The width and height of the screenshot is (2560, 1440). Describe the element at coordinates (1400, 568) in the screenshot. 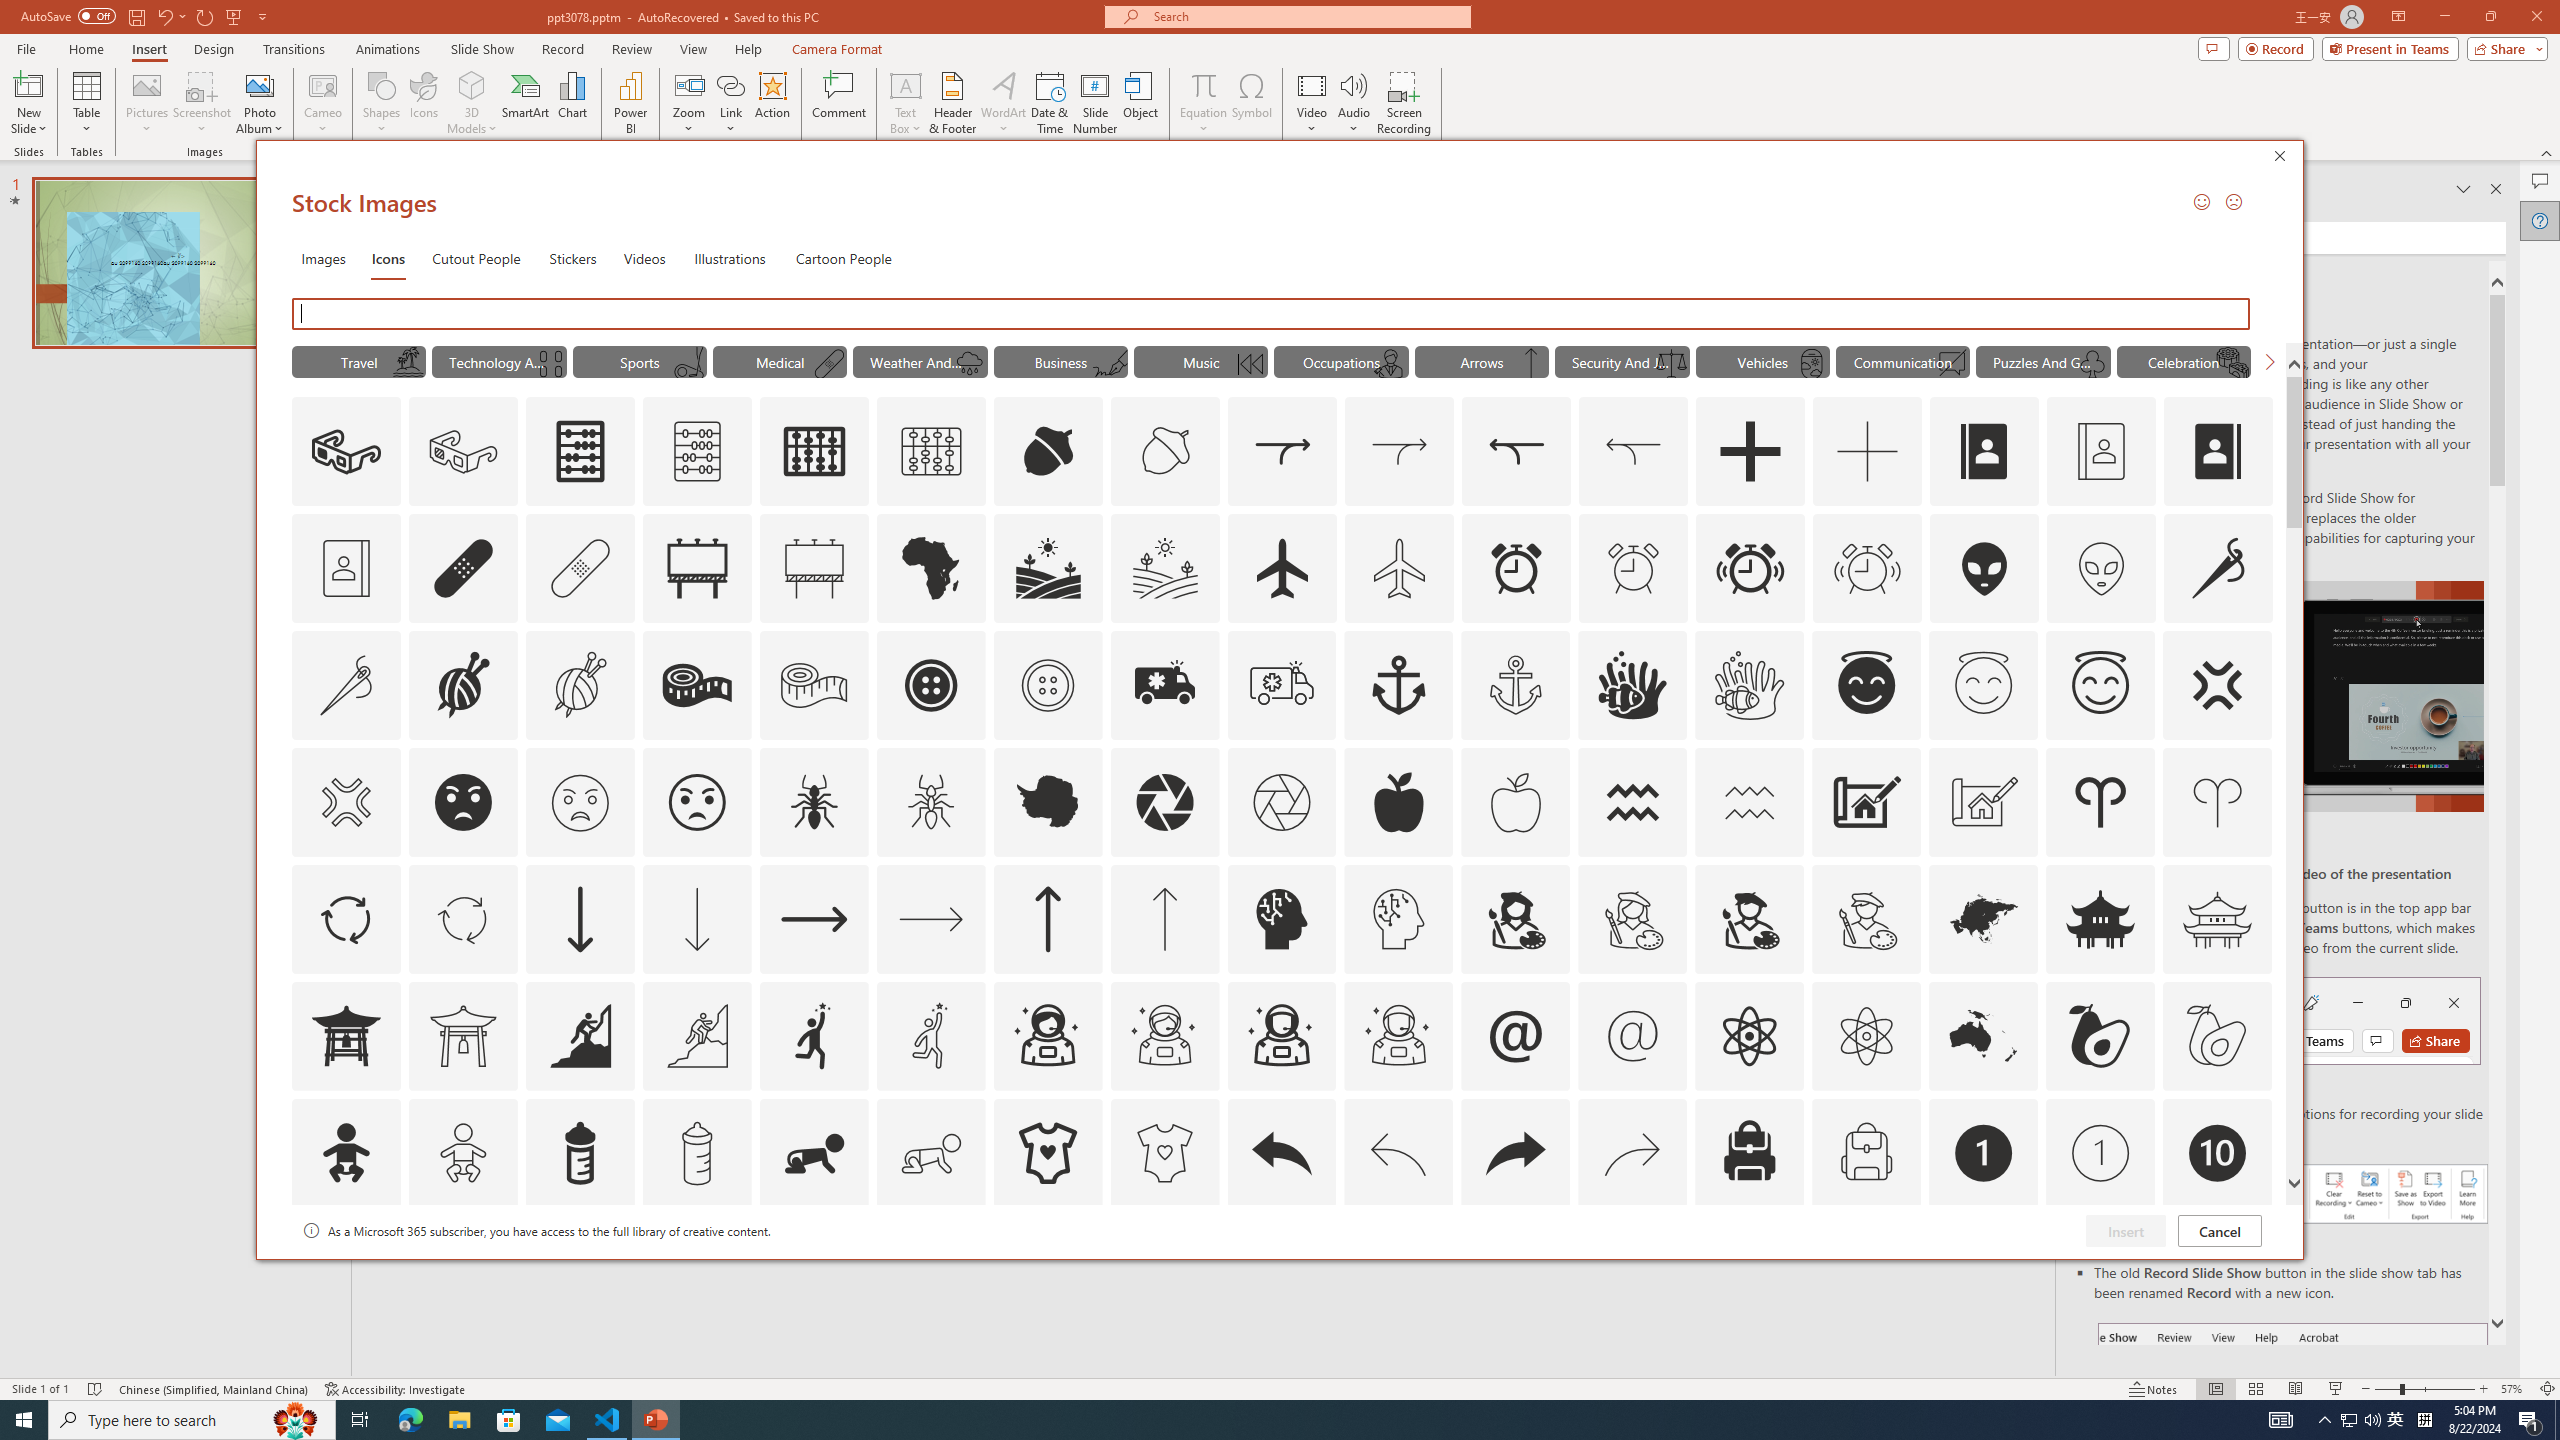

I see `AutomationID: Icons_Airplane_M` at that location.